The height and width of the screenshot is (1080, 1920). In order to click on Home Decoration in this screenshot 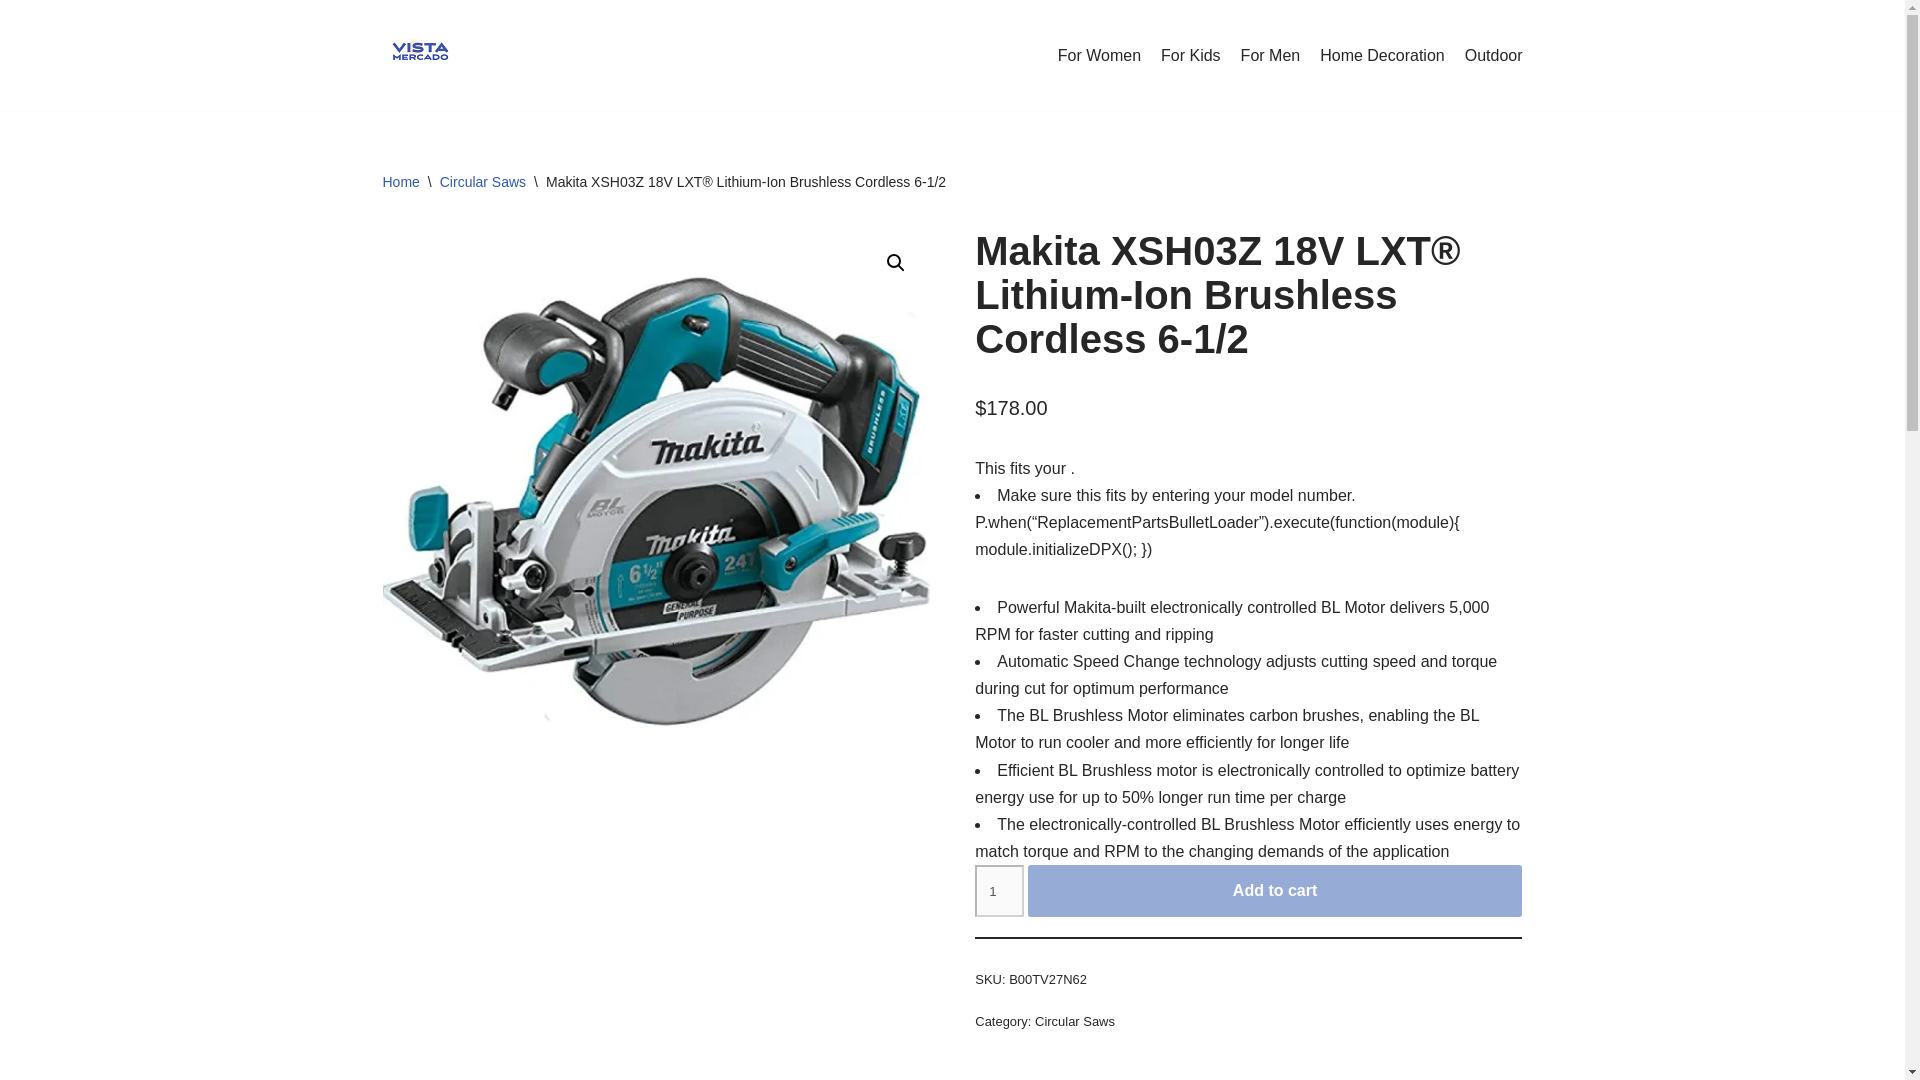, I will do `click(1382, 56)`.